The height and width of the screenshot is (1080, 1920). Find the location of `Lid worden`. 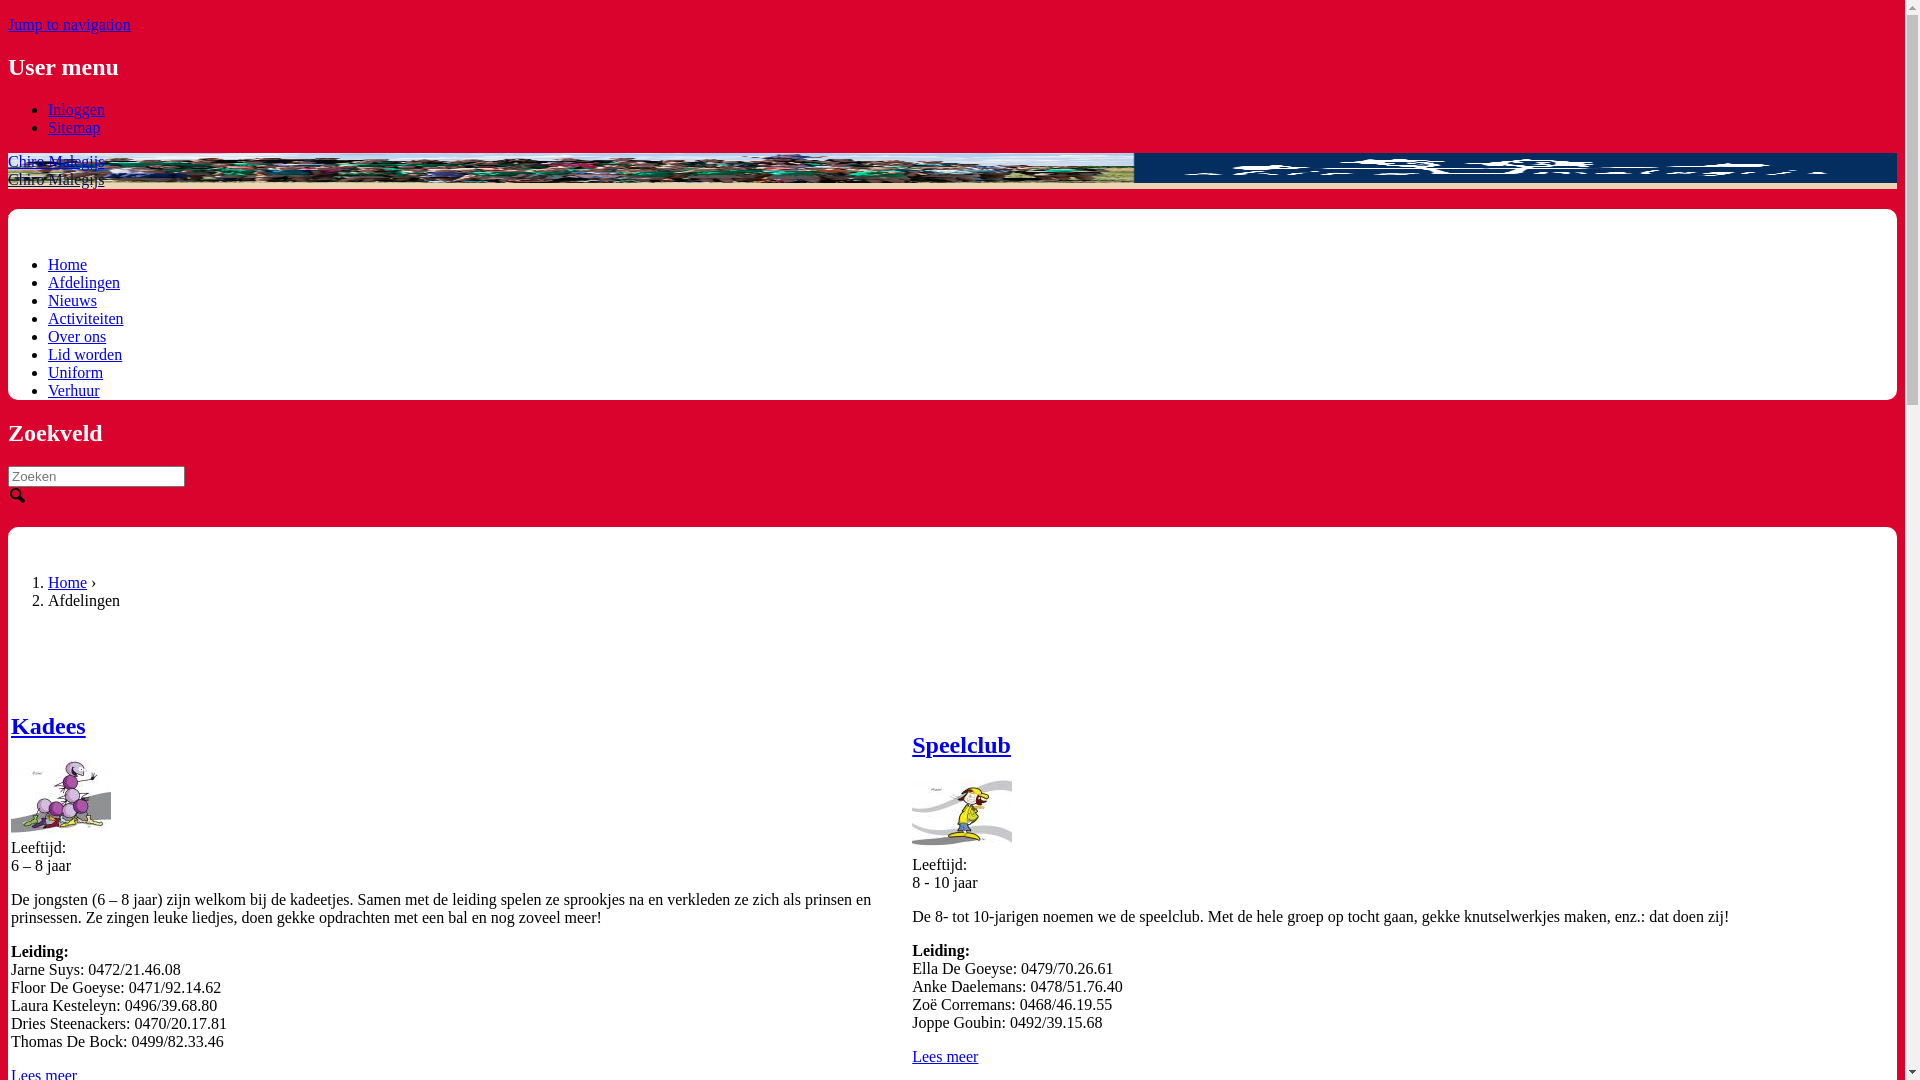

Lid worden is located at coordinates (85, 354).